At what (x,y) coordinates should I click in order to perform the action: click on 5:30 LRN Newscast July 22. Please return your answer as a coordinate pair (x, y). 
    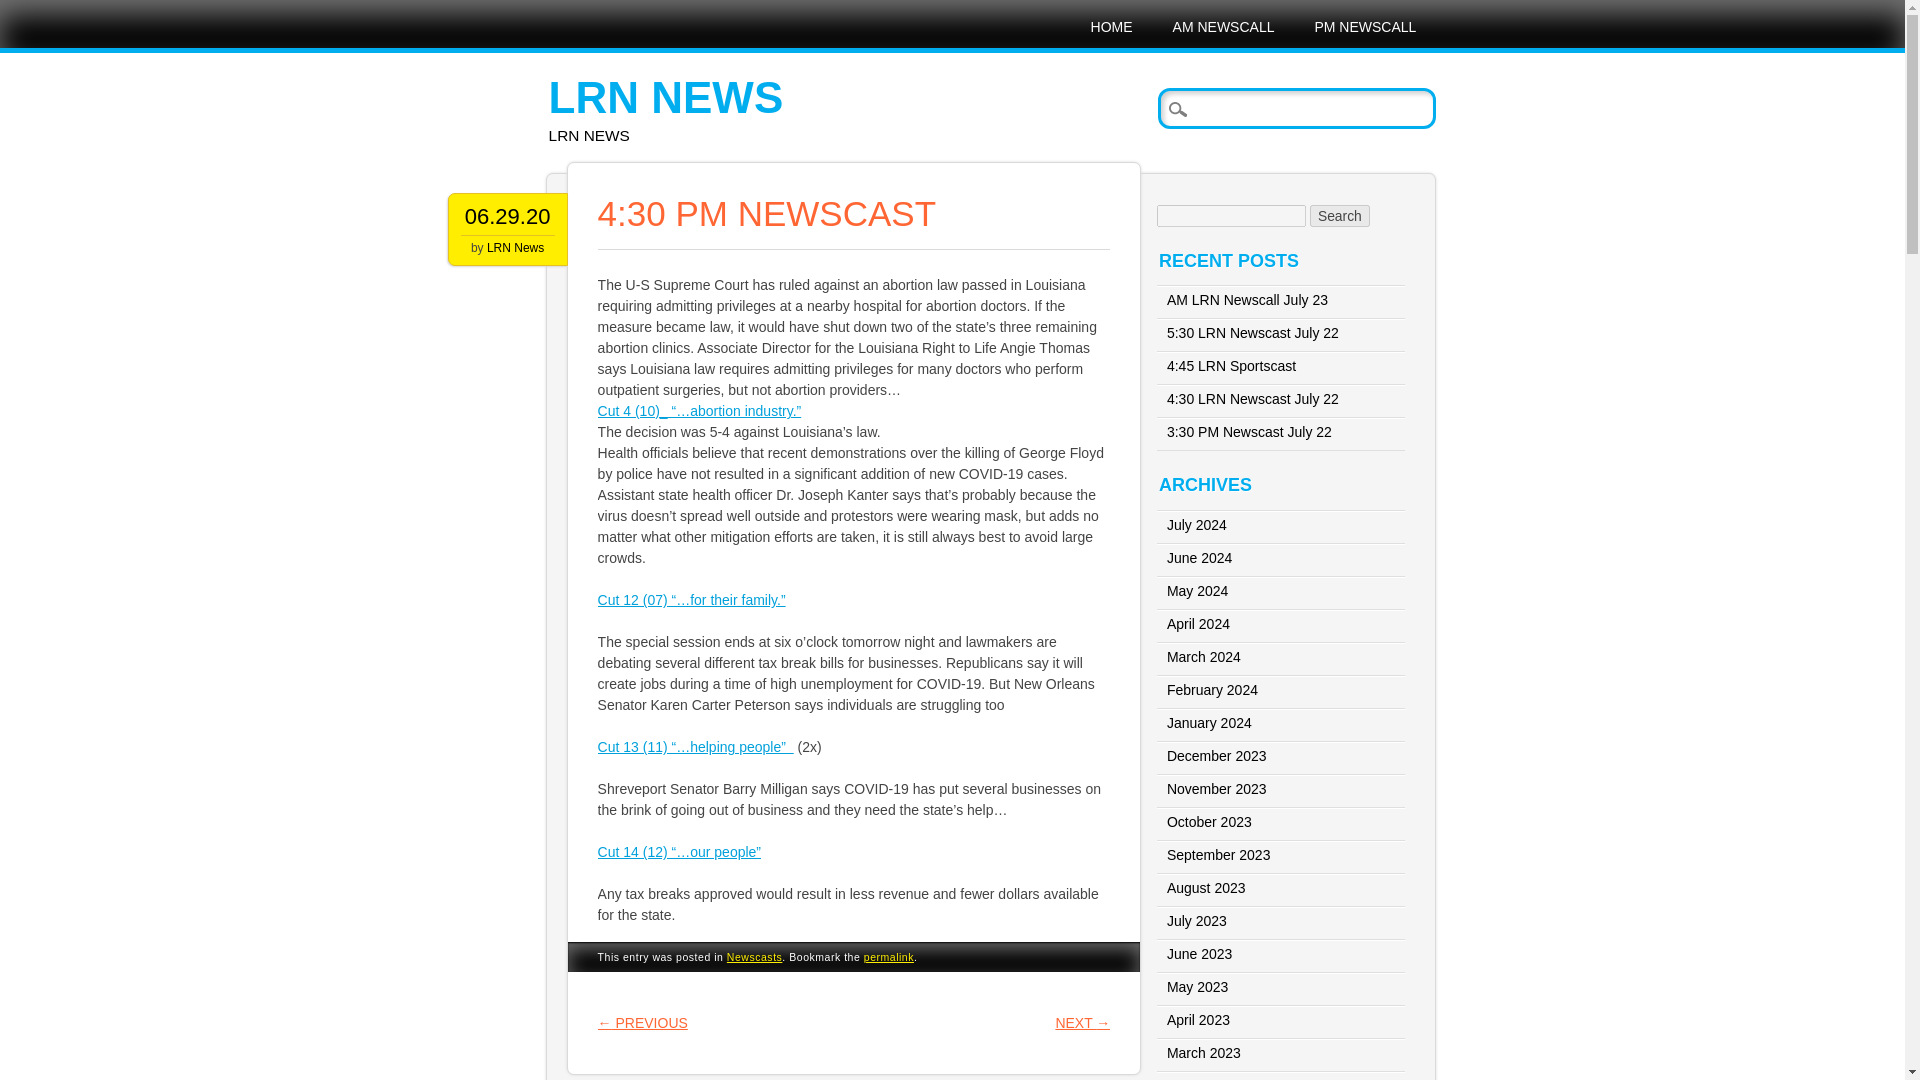
    Looking at the image, I should click on (1252, 333).